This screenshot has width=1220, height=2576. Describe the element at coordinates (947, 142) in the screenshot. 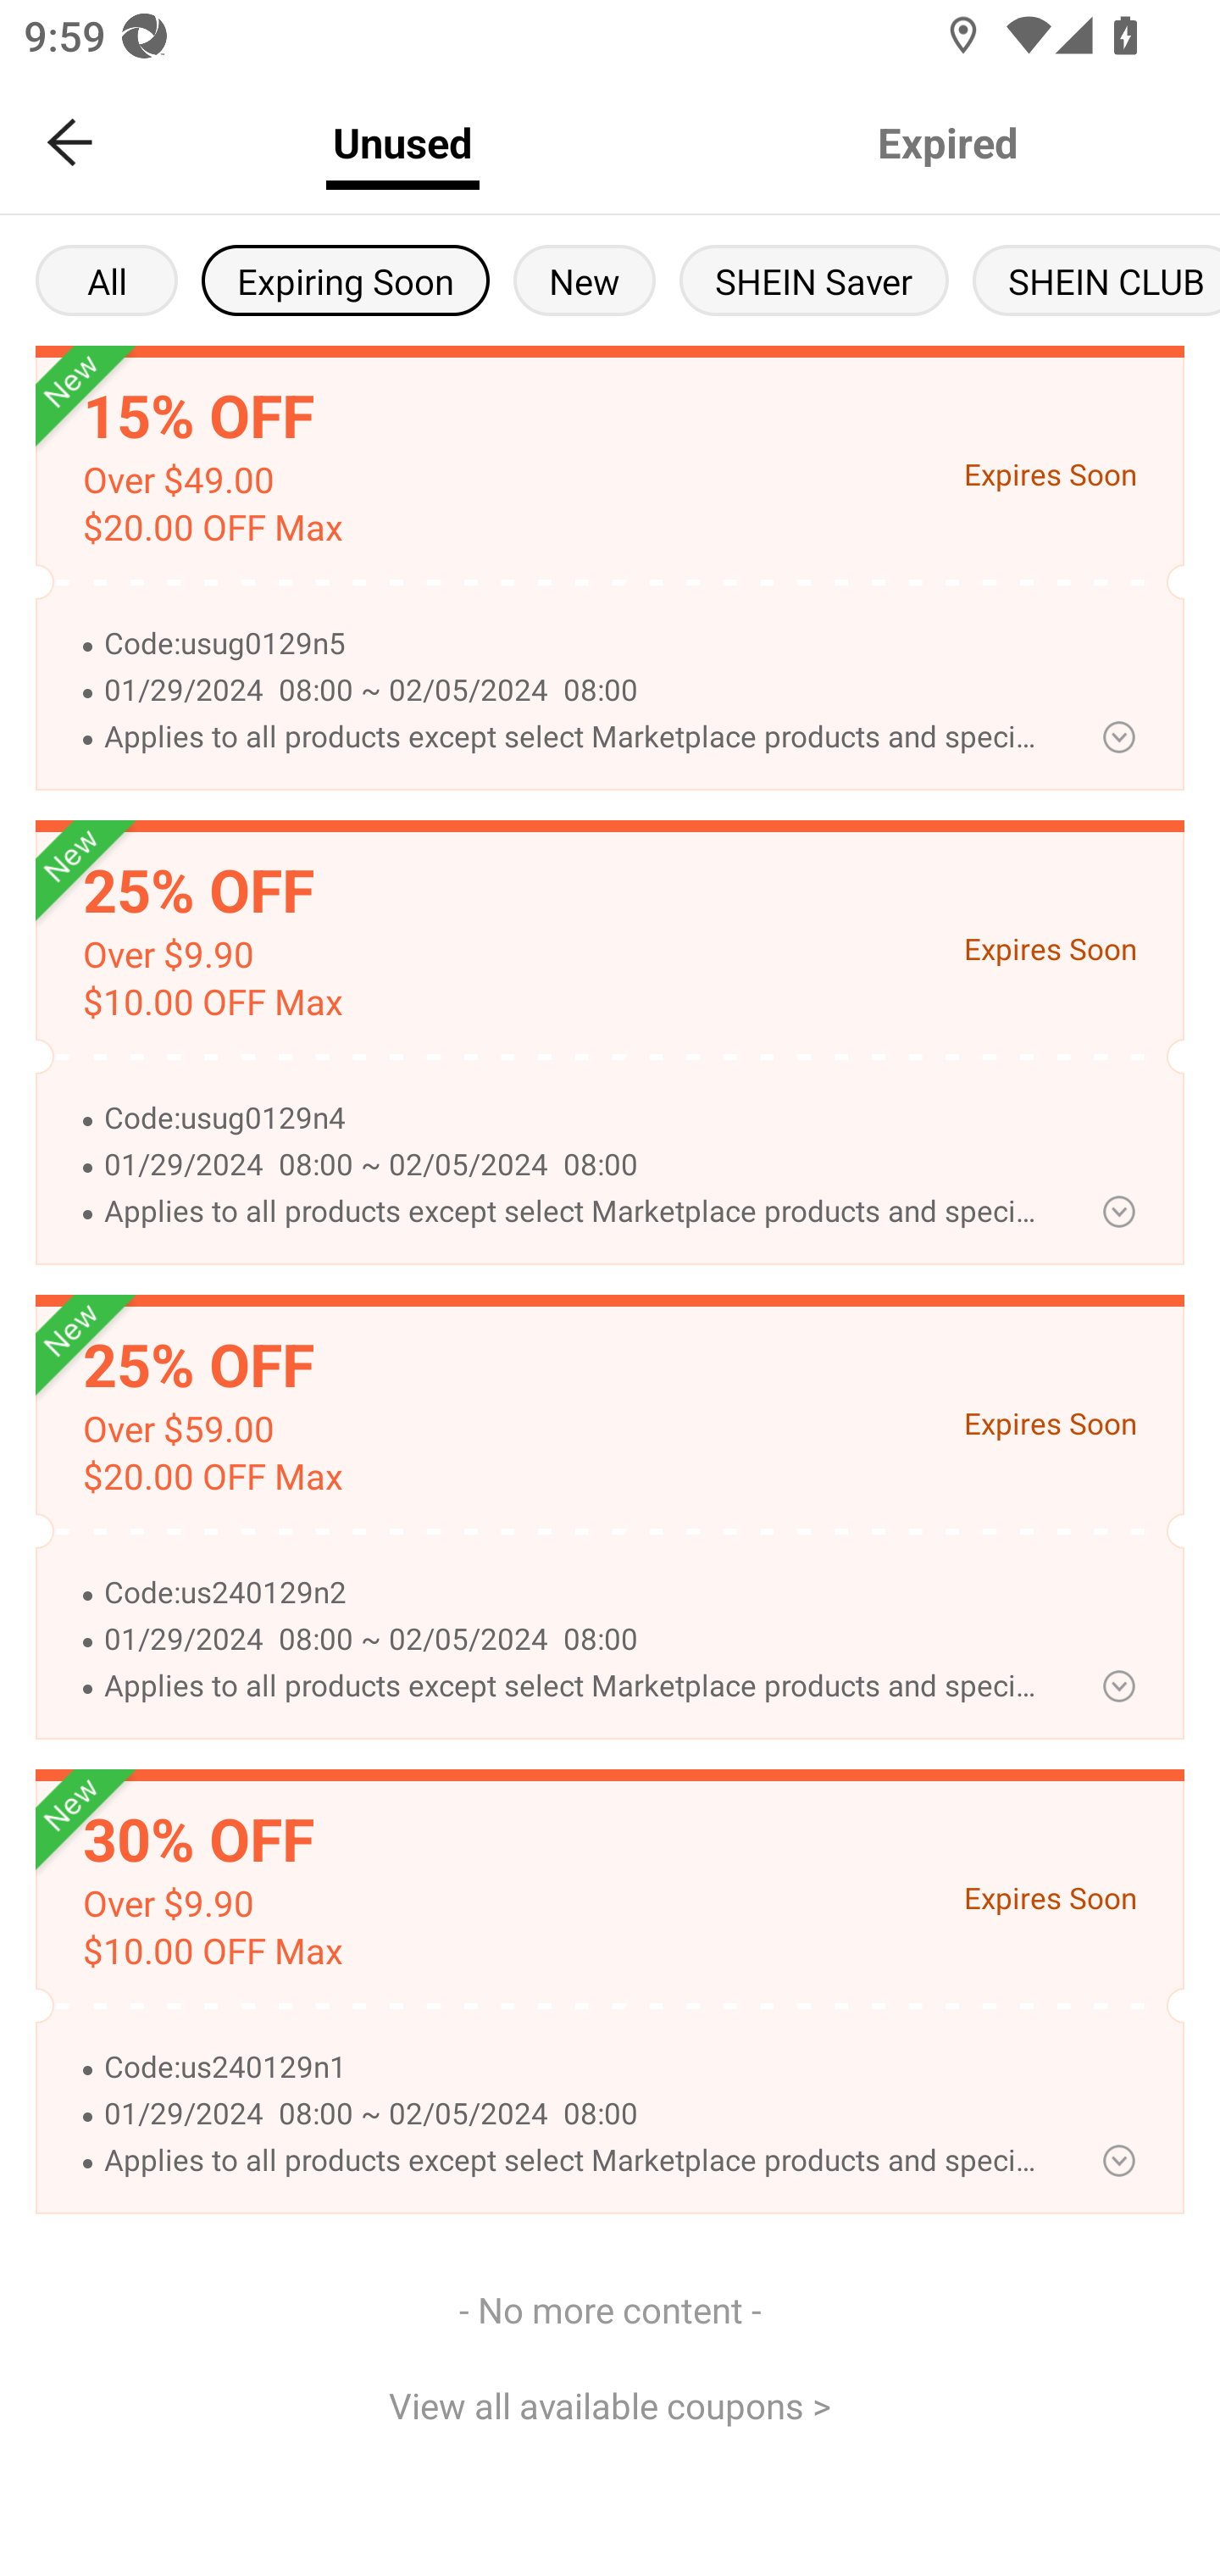

I see `Expired` at that location.